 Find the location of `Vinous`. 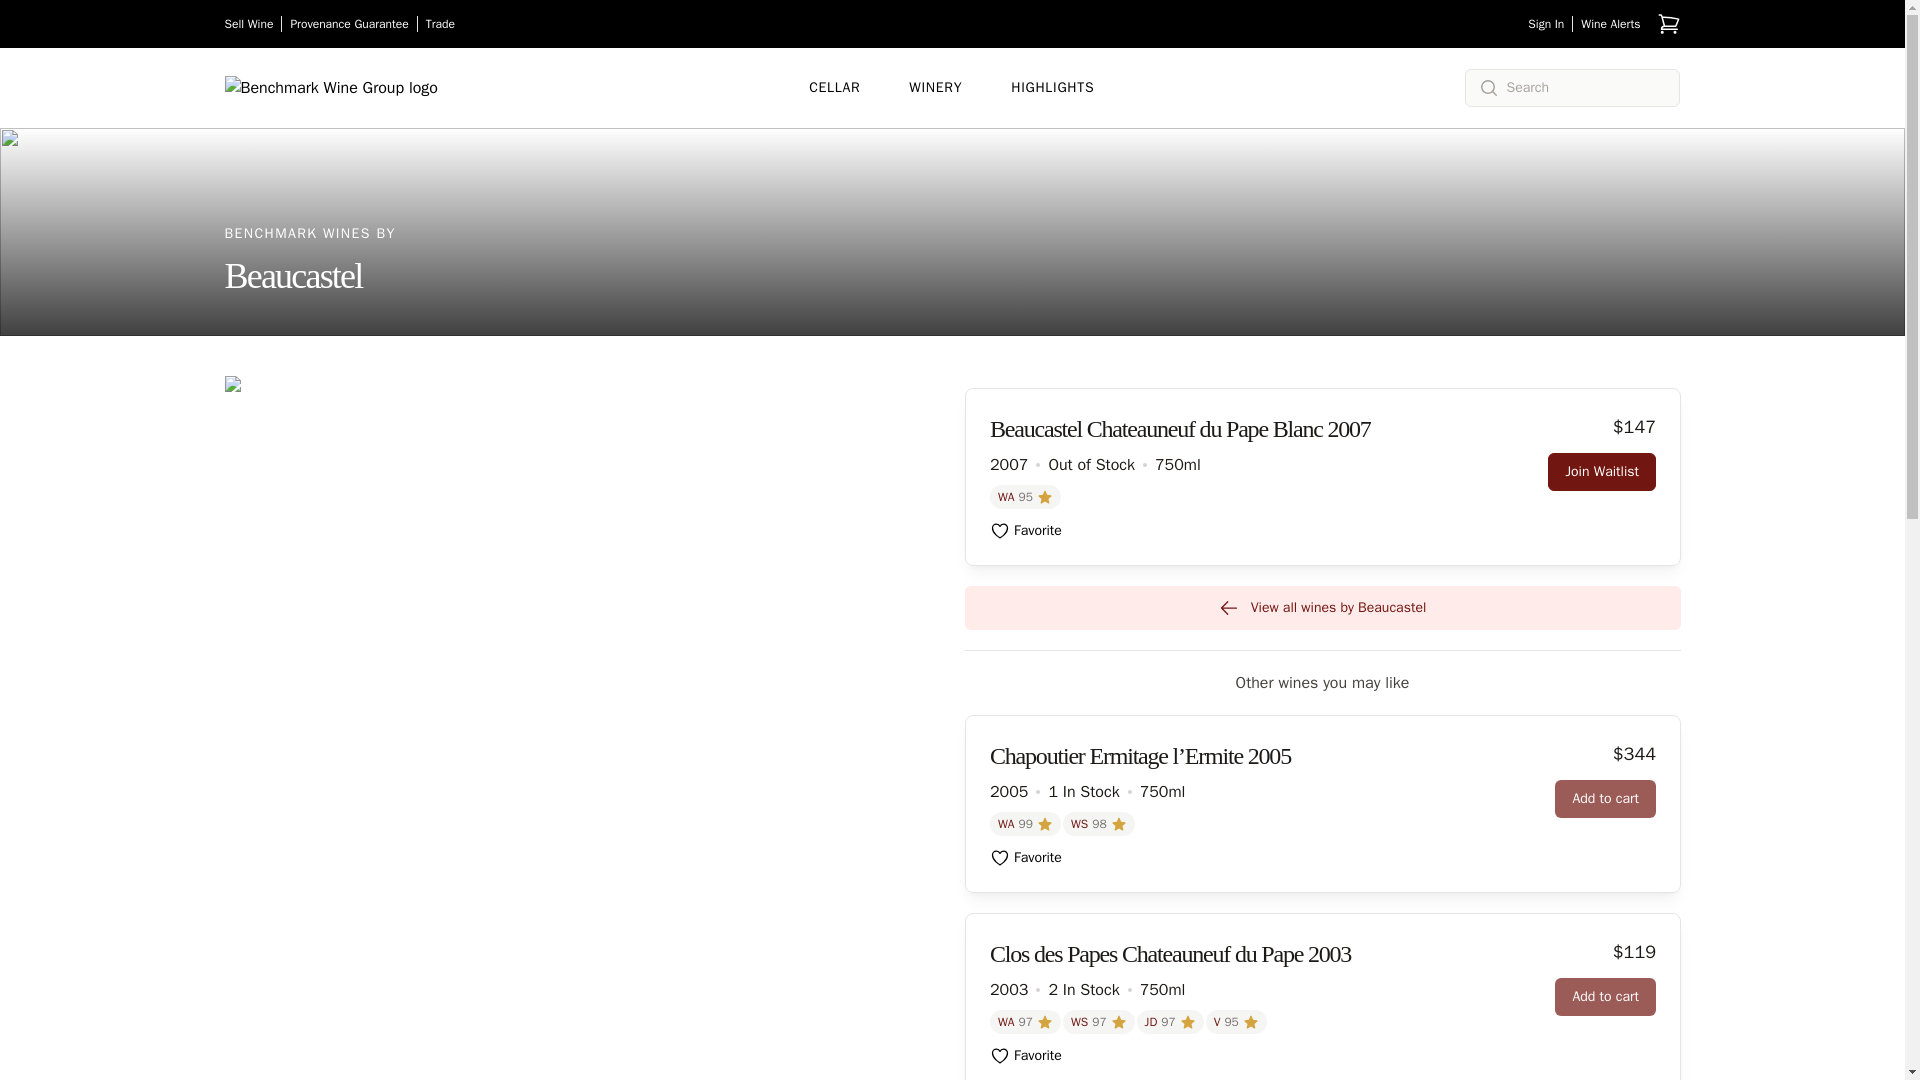

Vinous is located at coordinates (1235, 1021).